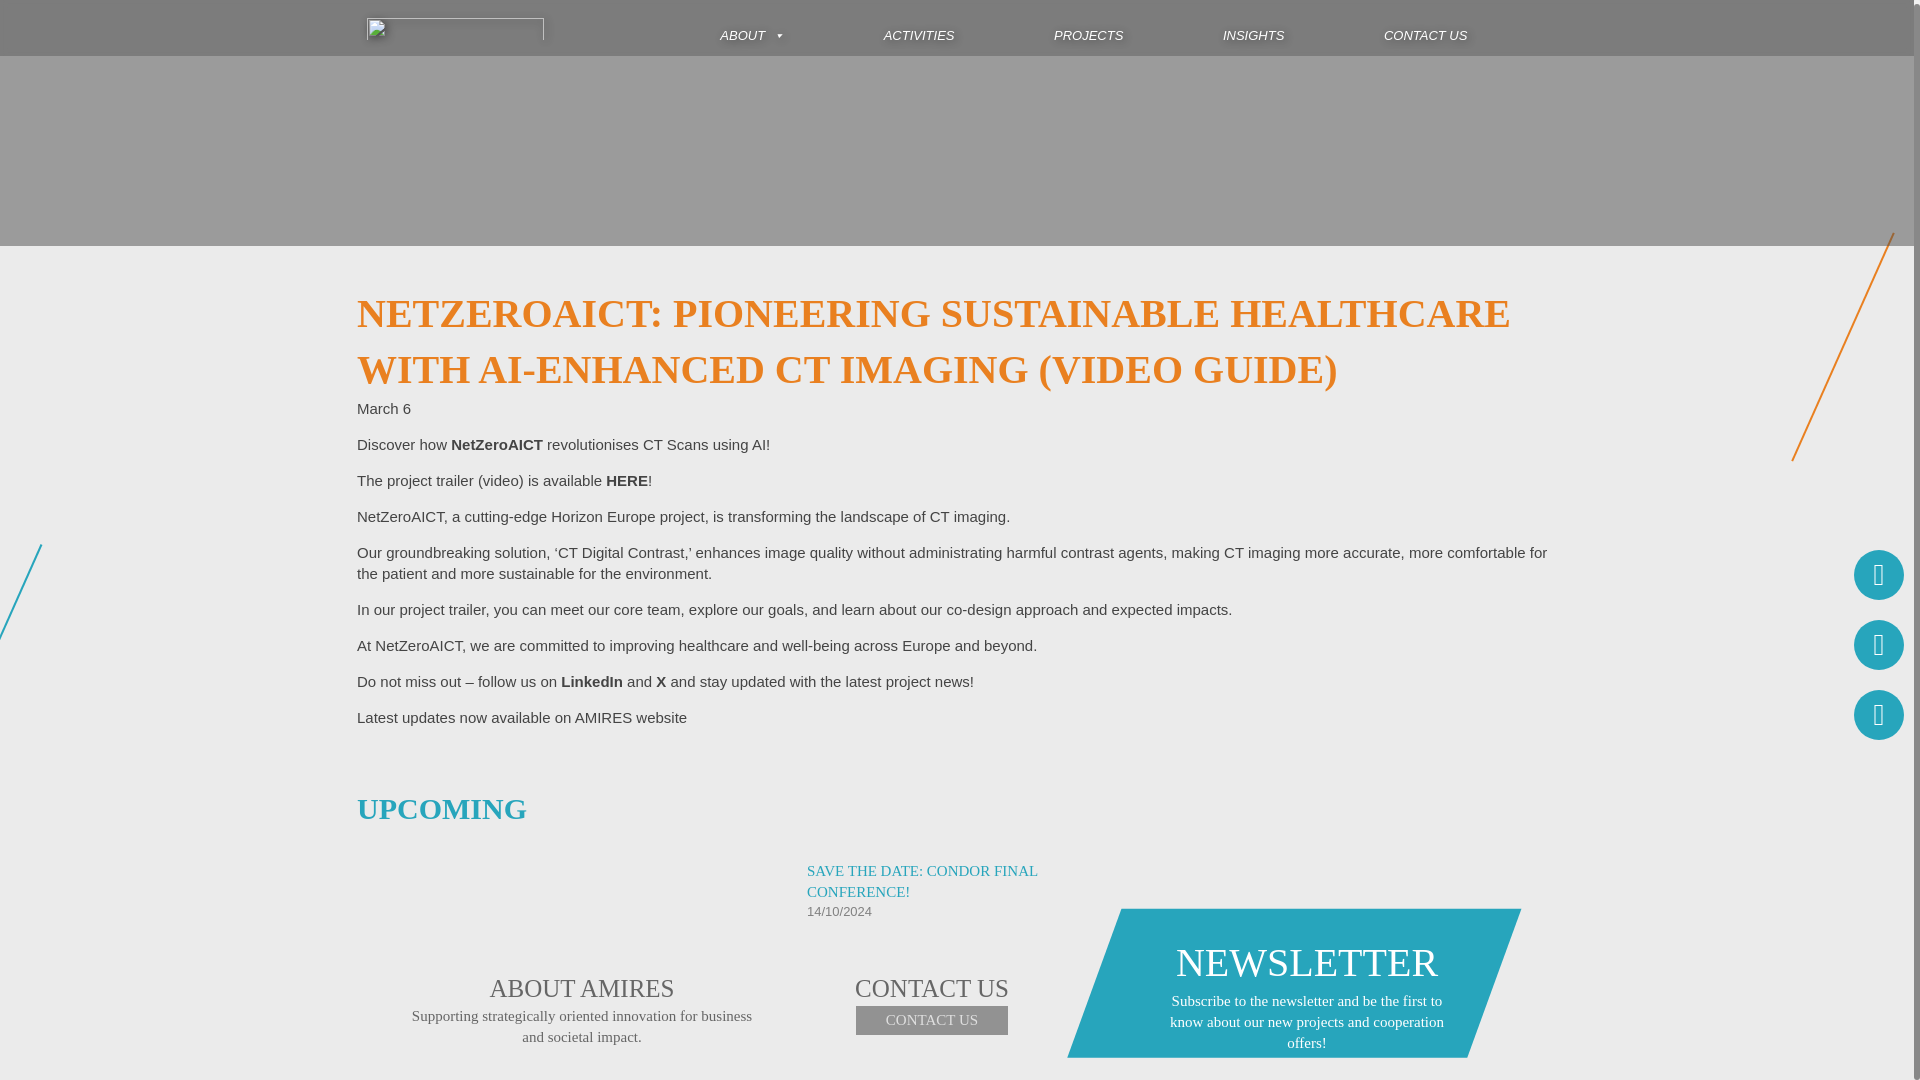 The height and width of the screenshot is (1080, 1920). I want to click on ACTIVITIES, so click(919, 28).